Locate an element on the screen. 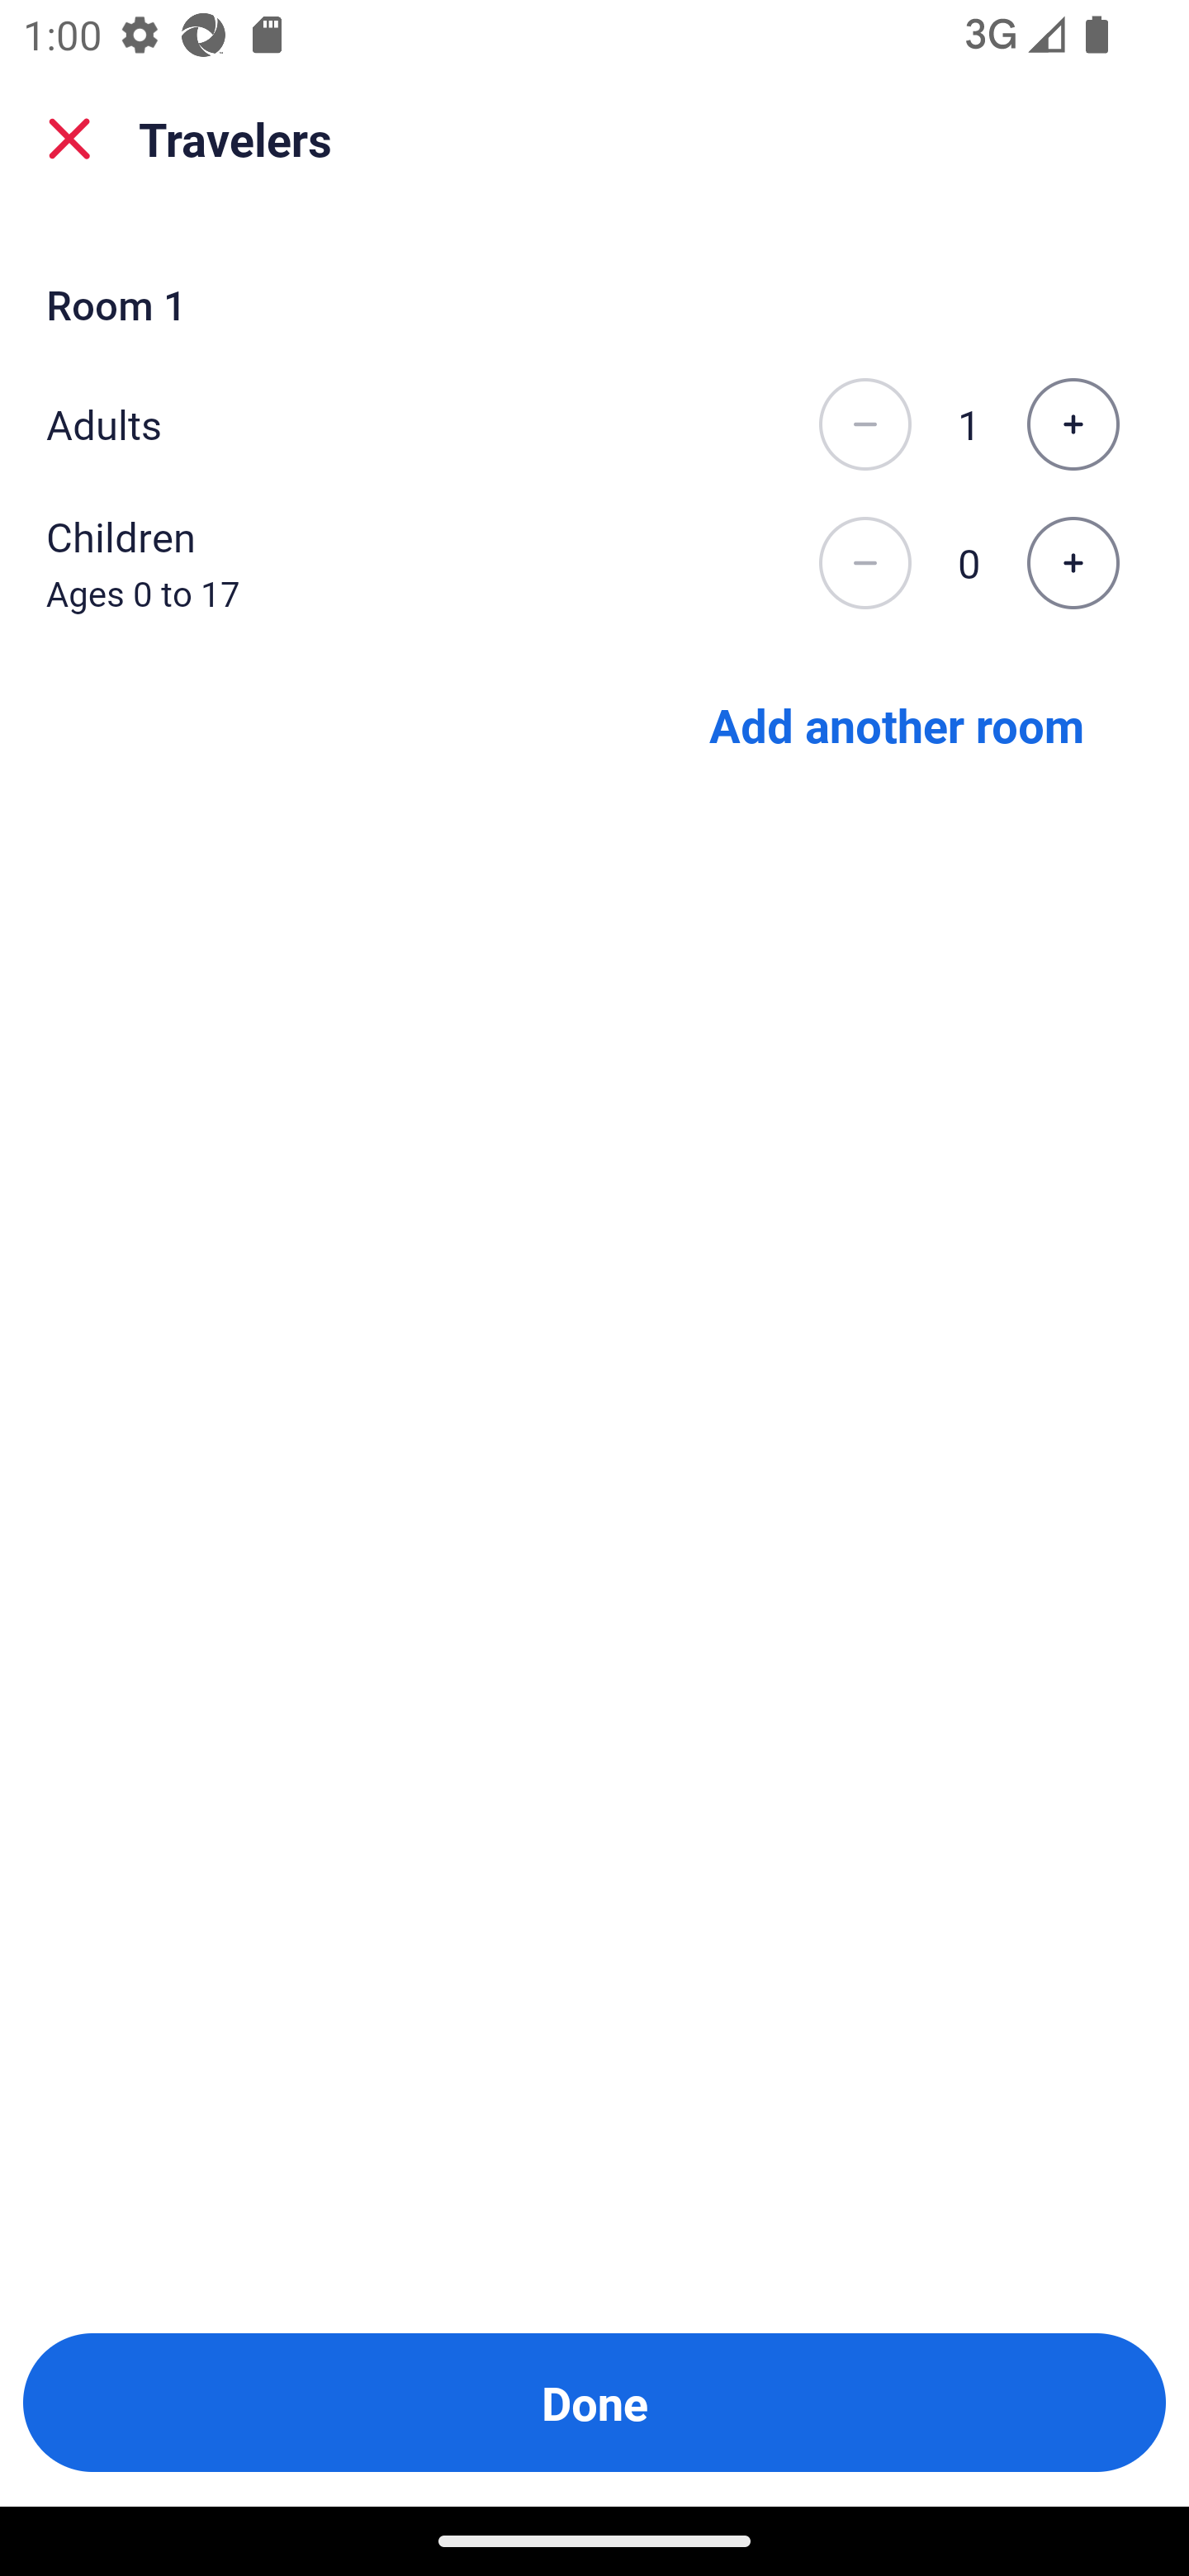 The image size is (1189, 2576). Decrease the number of children is located at coordinates (865, 564).